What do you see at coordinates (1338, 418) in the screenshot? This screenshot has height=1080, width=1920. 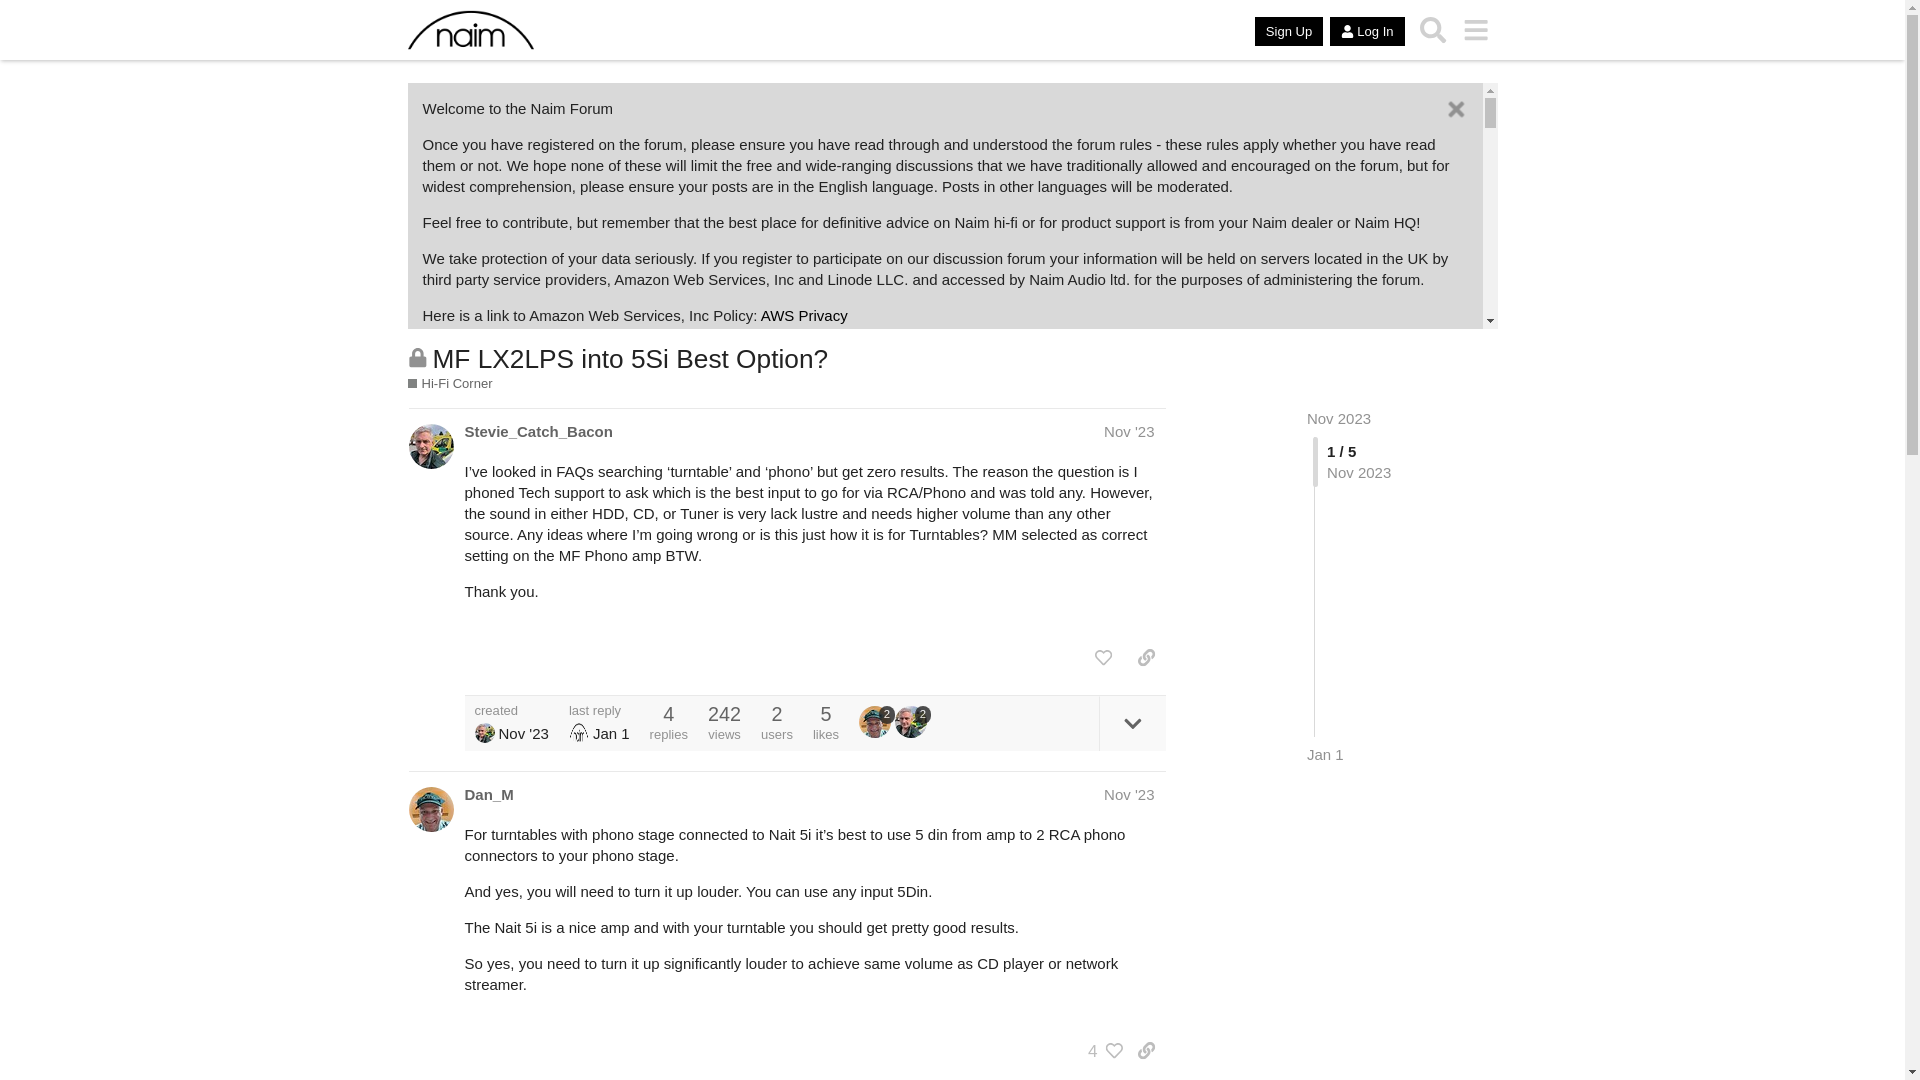 I see `Nov 2023` at bounding box center [1338, 418].